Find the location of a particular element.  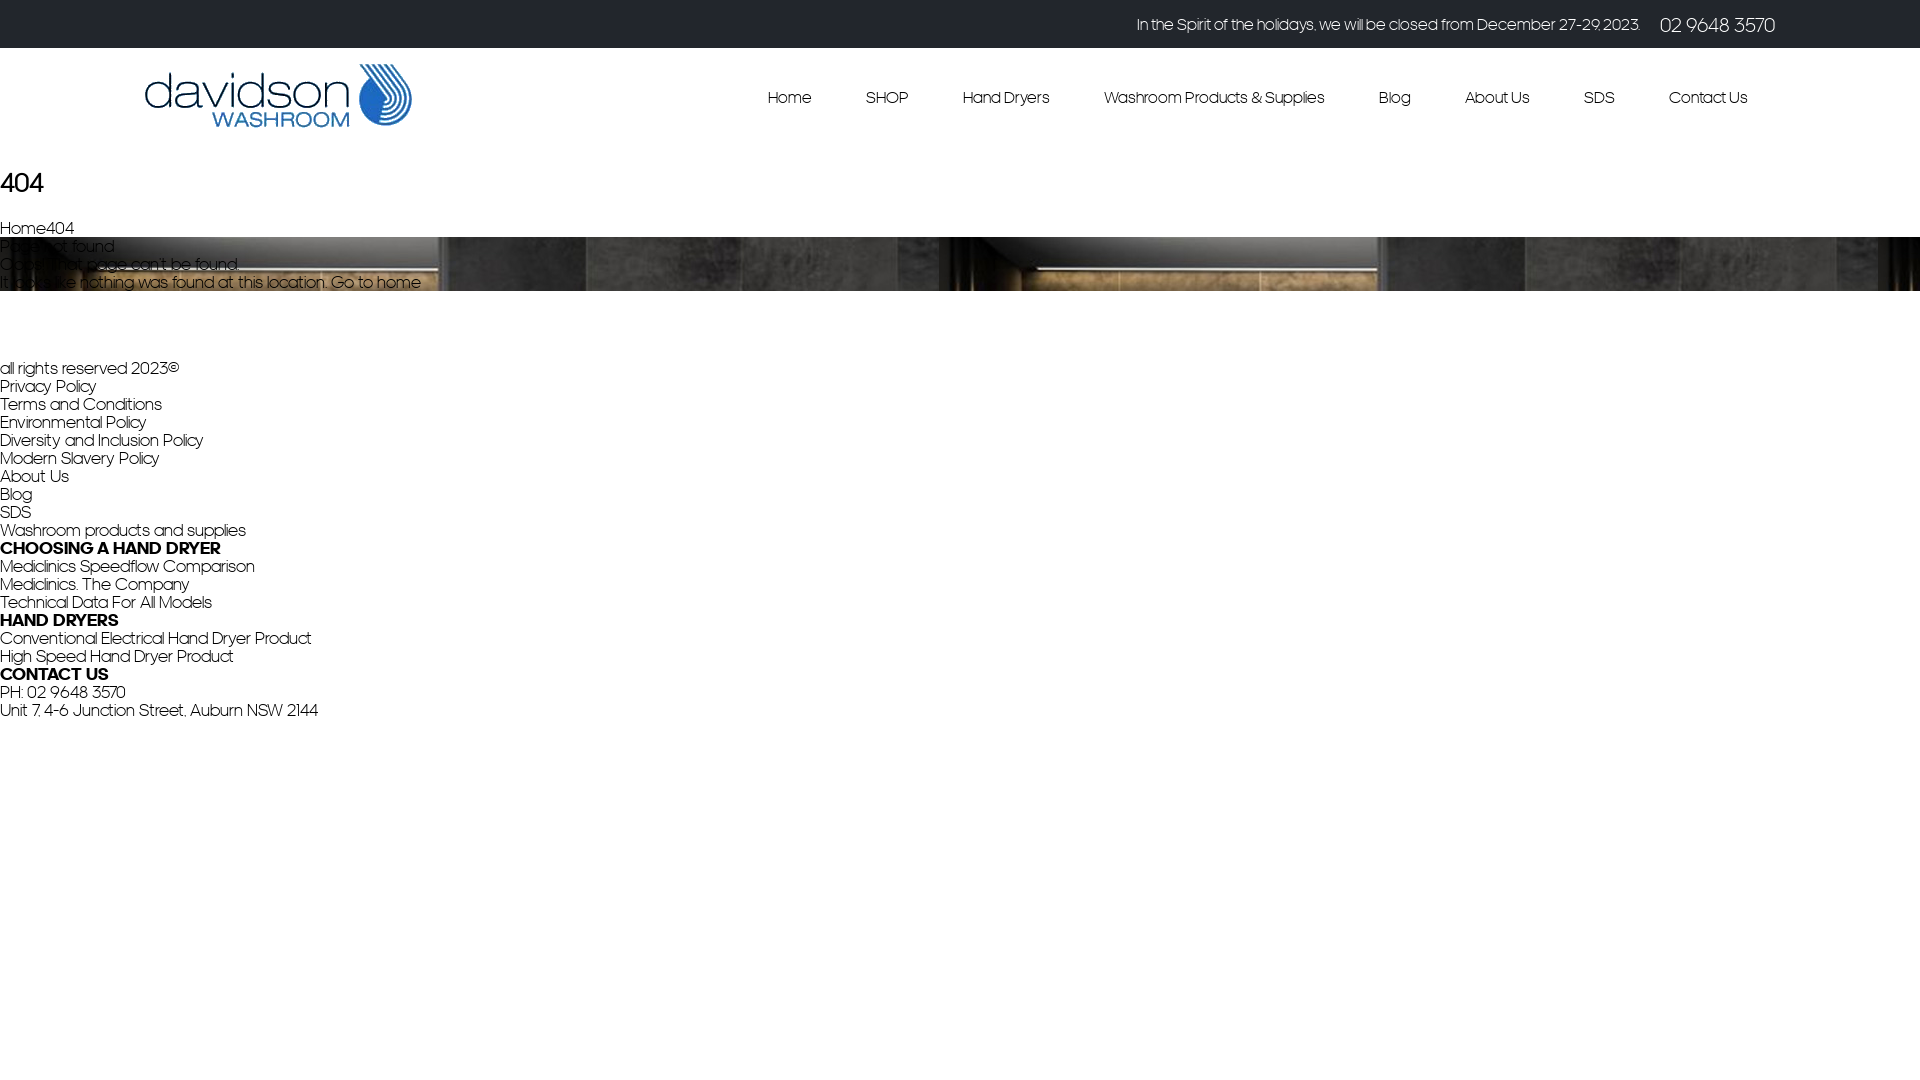

Privacy Policy is located at coordinates (48, 386).